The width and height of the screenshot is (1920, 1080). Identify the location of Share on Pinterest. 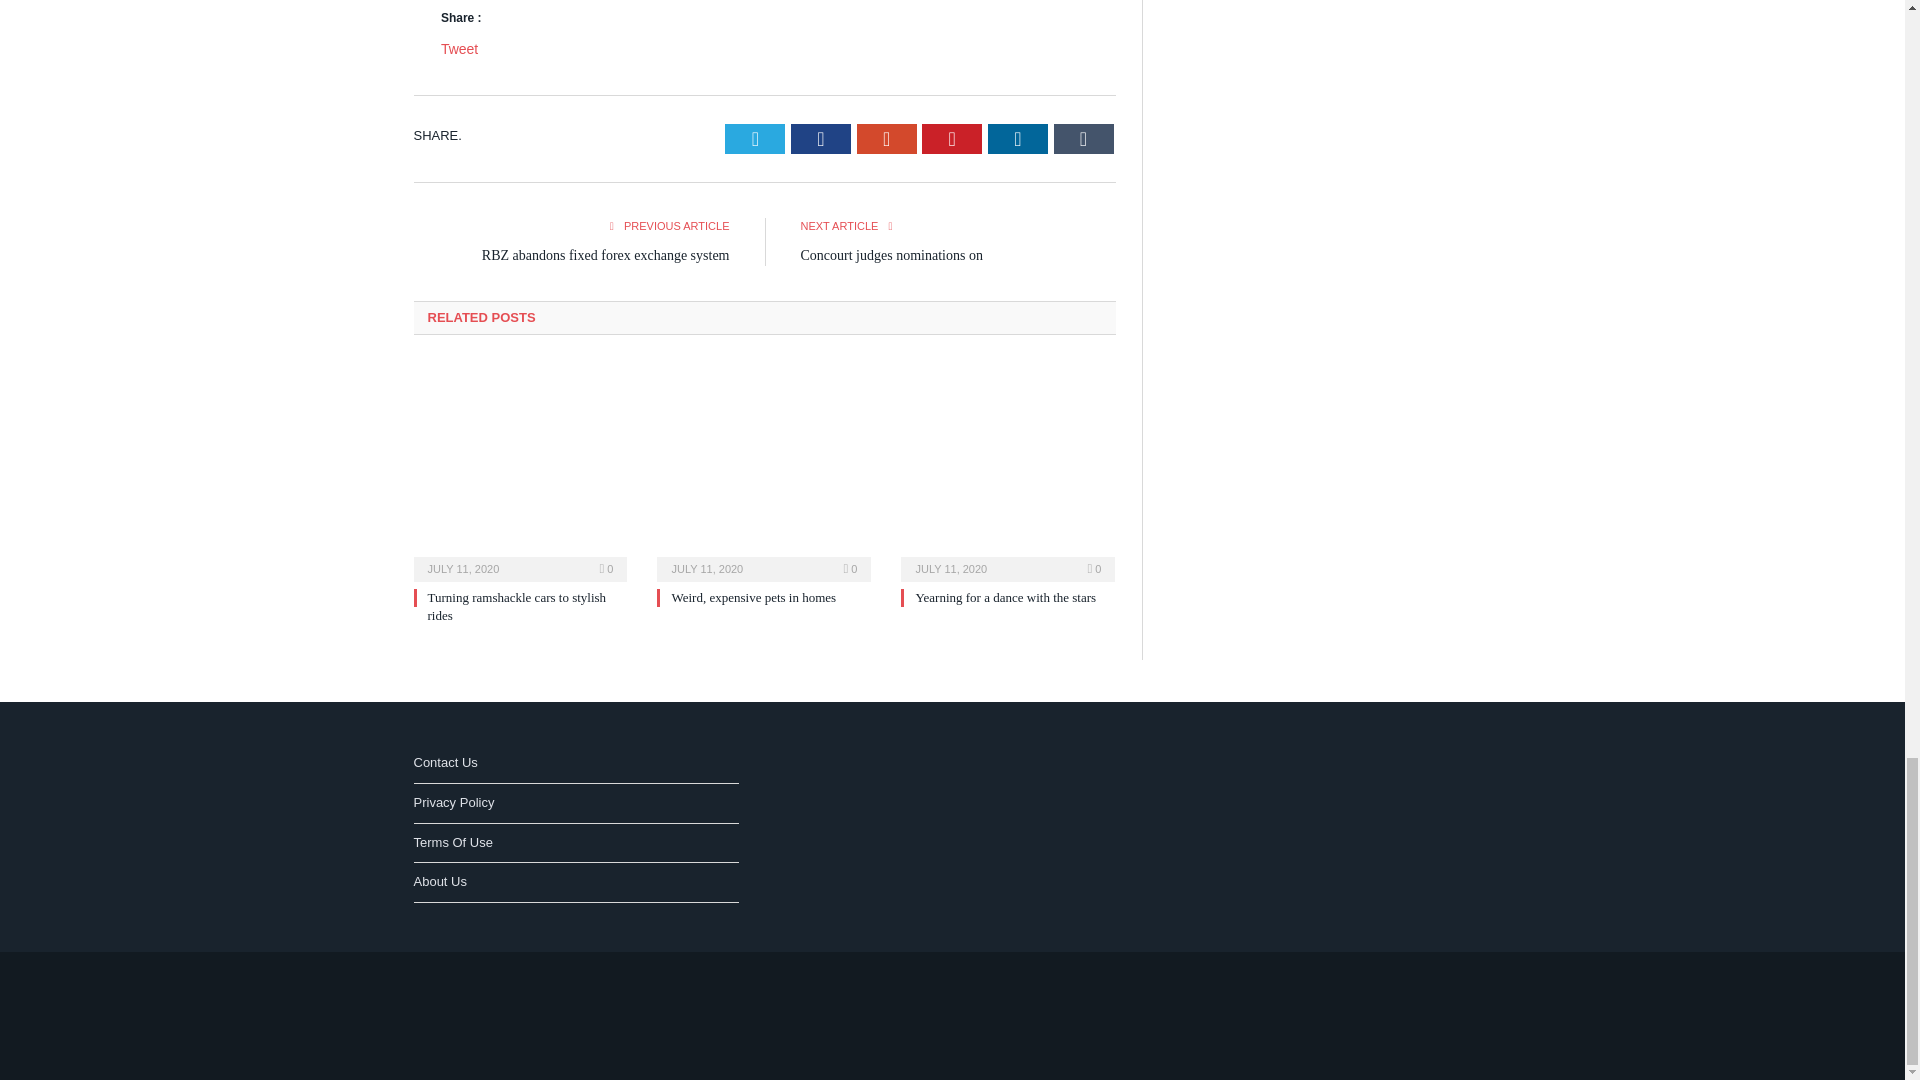
(951, 139).